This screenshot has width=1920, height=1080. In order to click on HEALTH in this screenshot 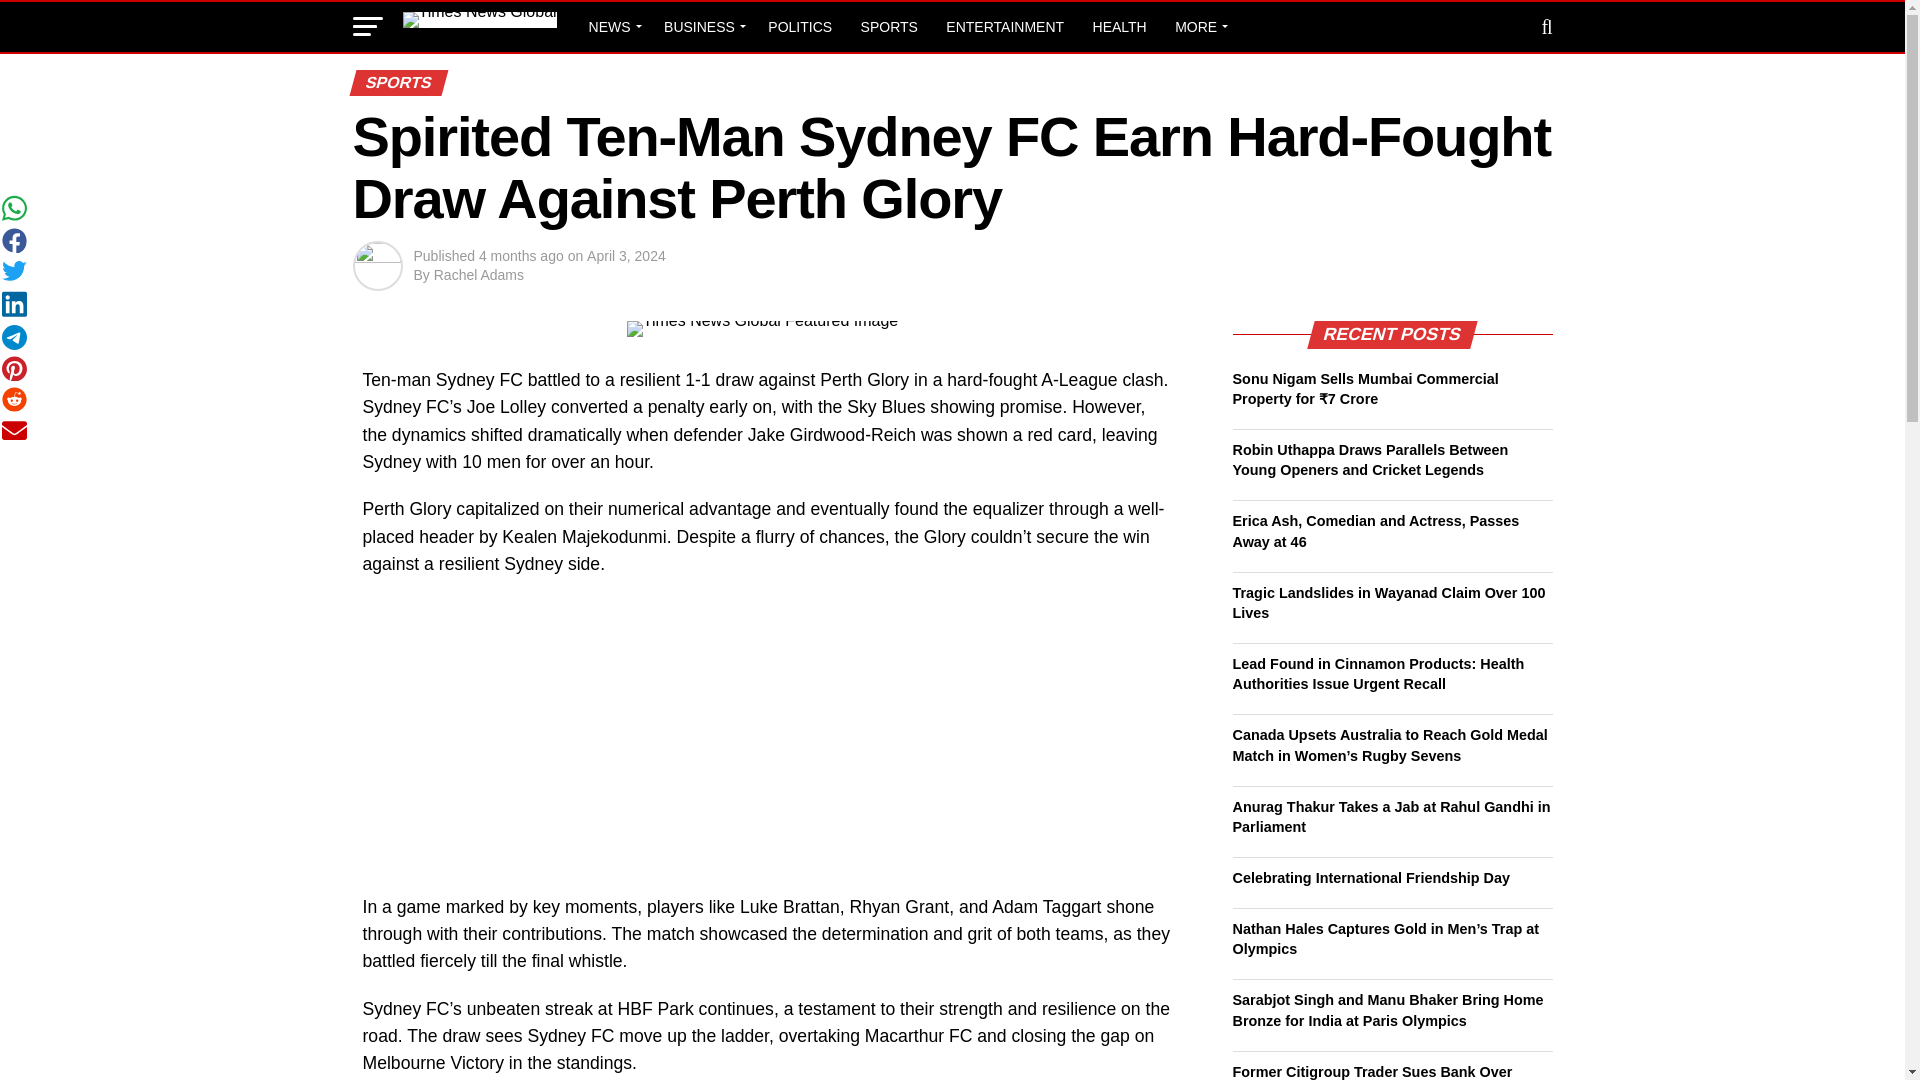, I will do `click(1120, 26)`.